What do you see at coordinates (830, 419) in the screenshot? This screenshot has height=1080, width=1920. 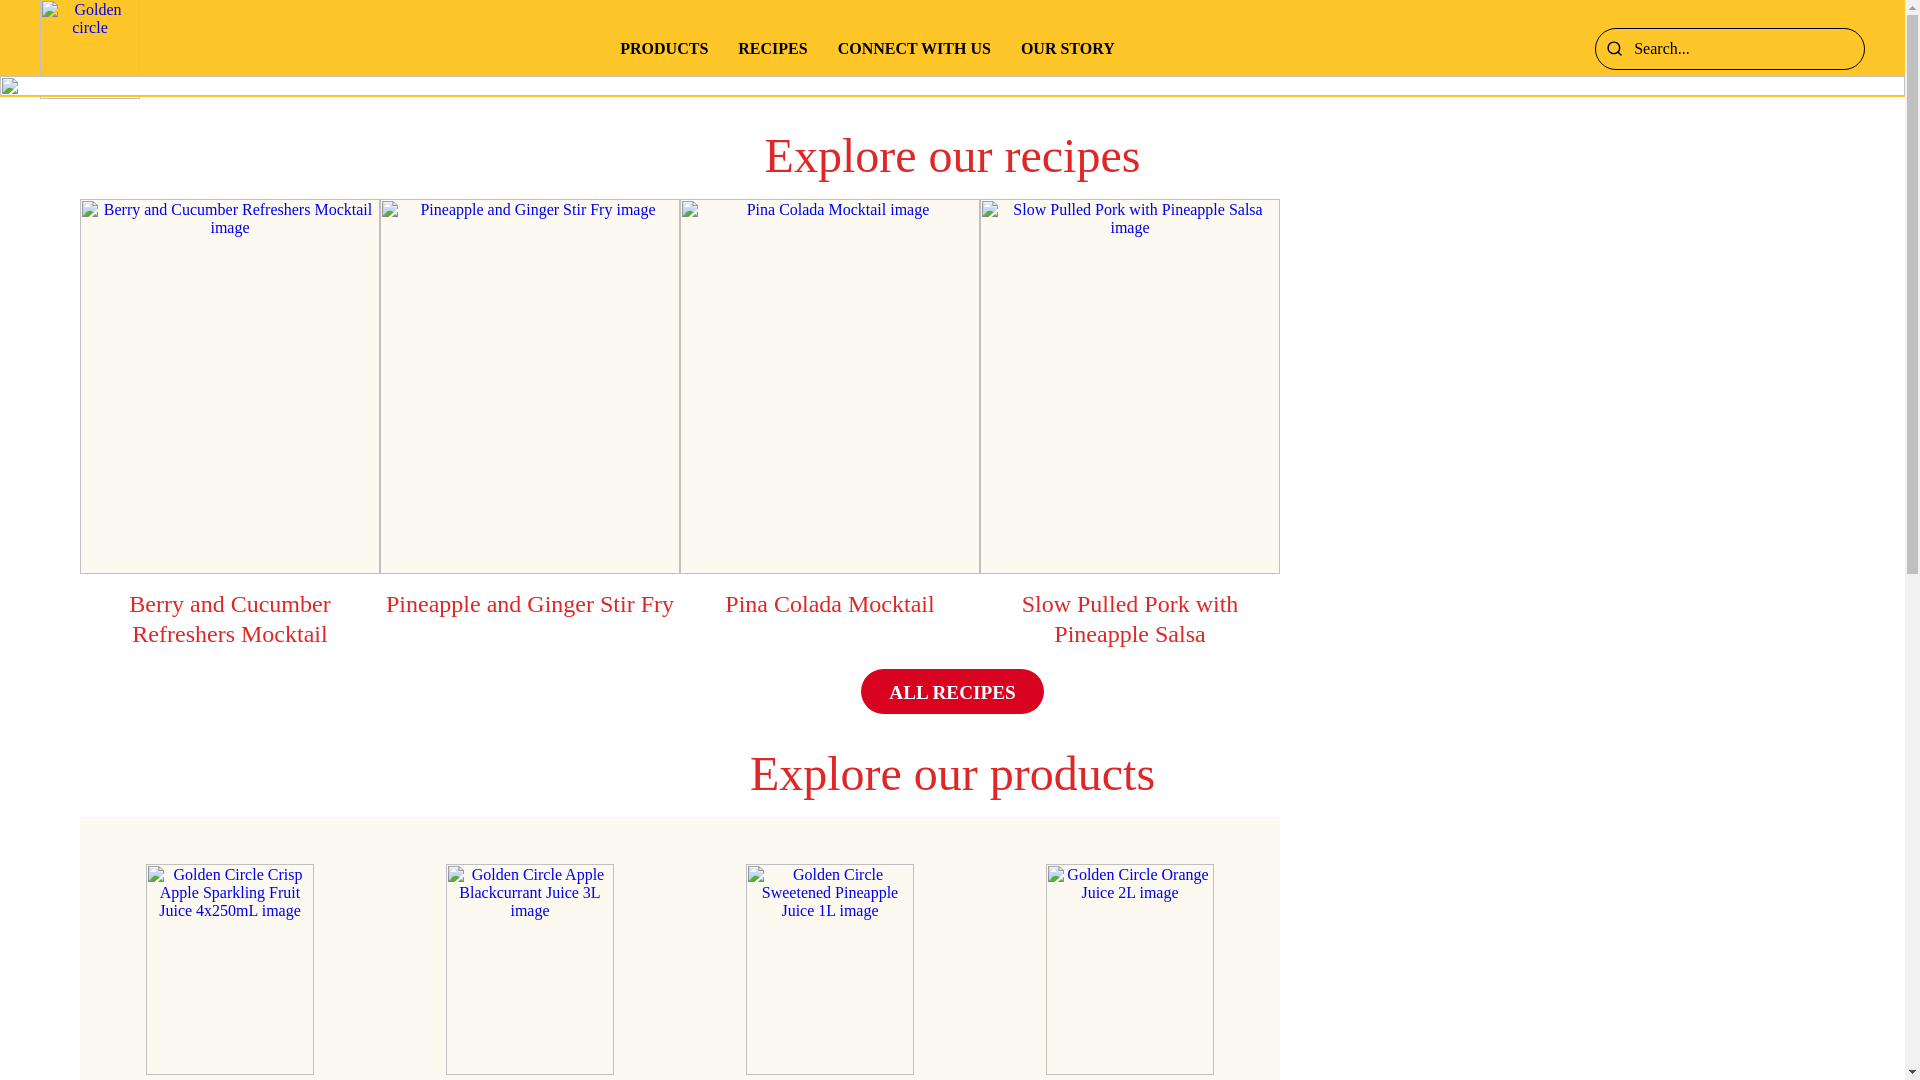 I see `Pina Colada Mocktail` at bounding box center [830, 419].